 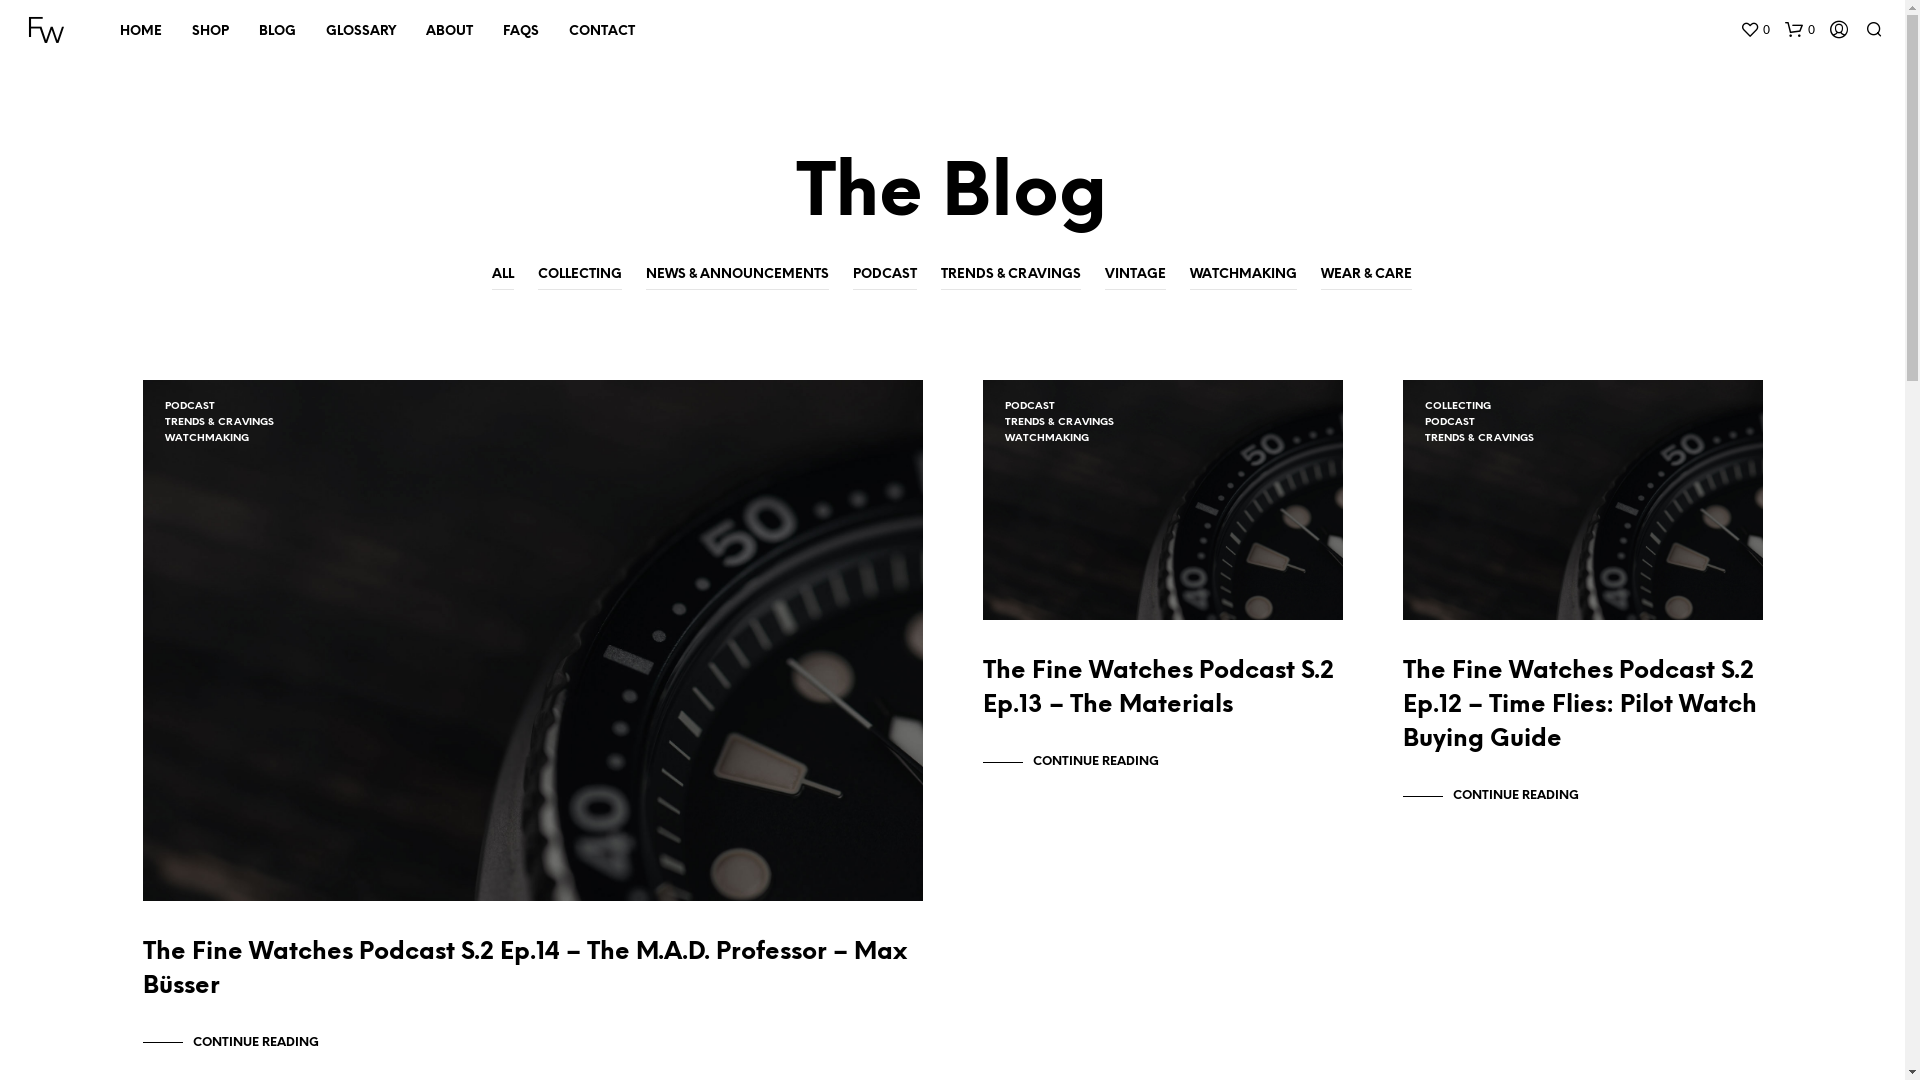 I want to click on 0, so click(x=1800, y=30).